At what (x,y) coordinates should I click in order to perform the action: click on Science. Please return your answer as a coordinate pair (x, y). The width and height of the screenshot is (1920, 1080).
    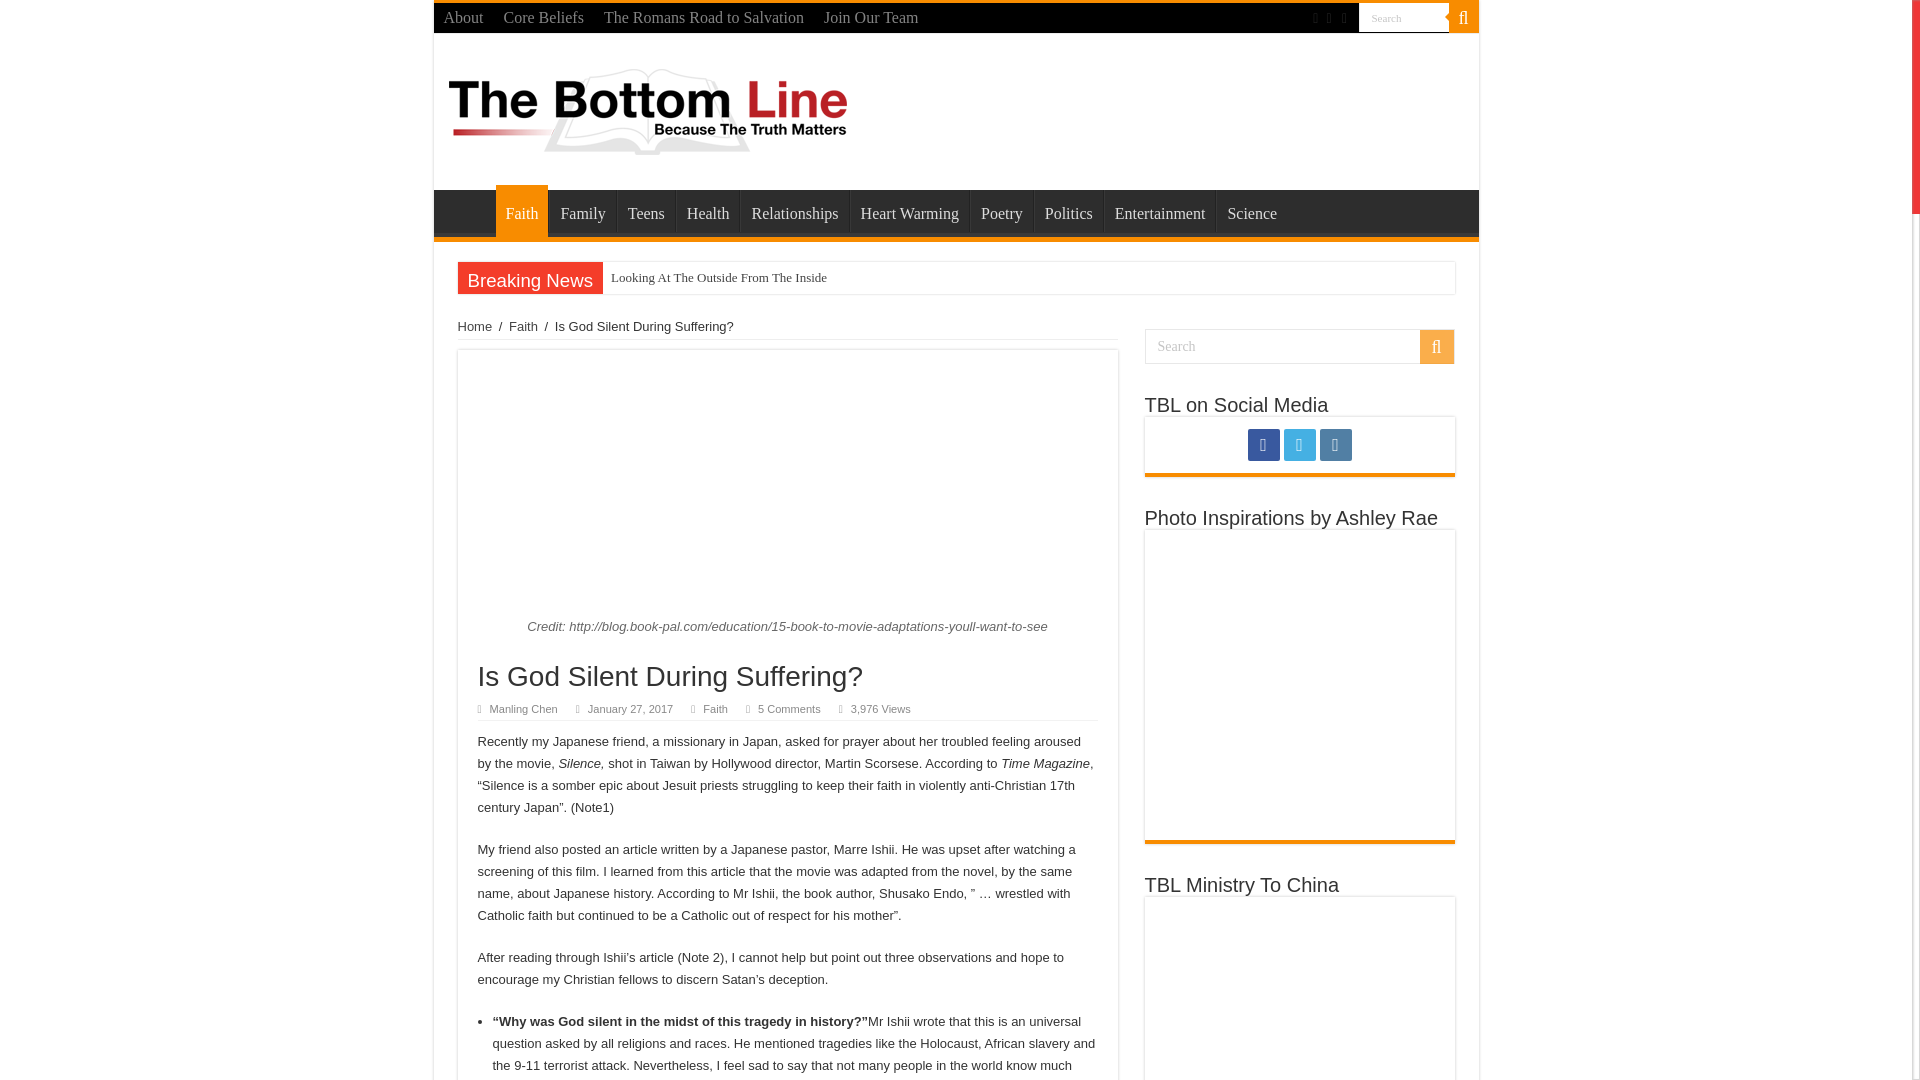
    Looking at the image, I should click on (1250, 211).